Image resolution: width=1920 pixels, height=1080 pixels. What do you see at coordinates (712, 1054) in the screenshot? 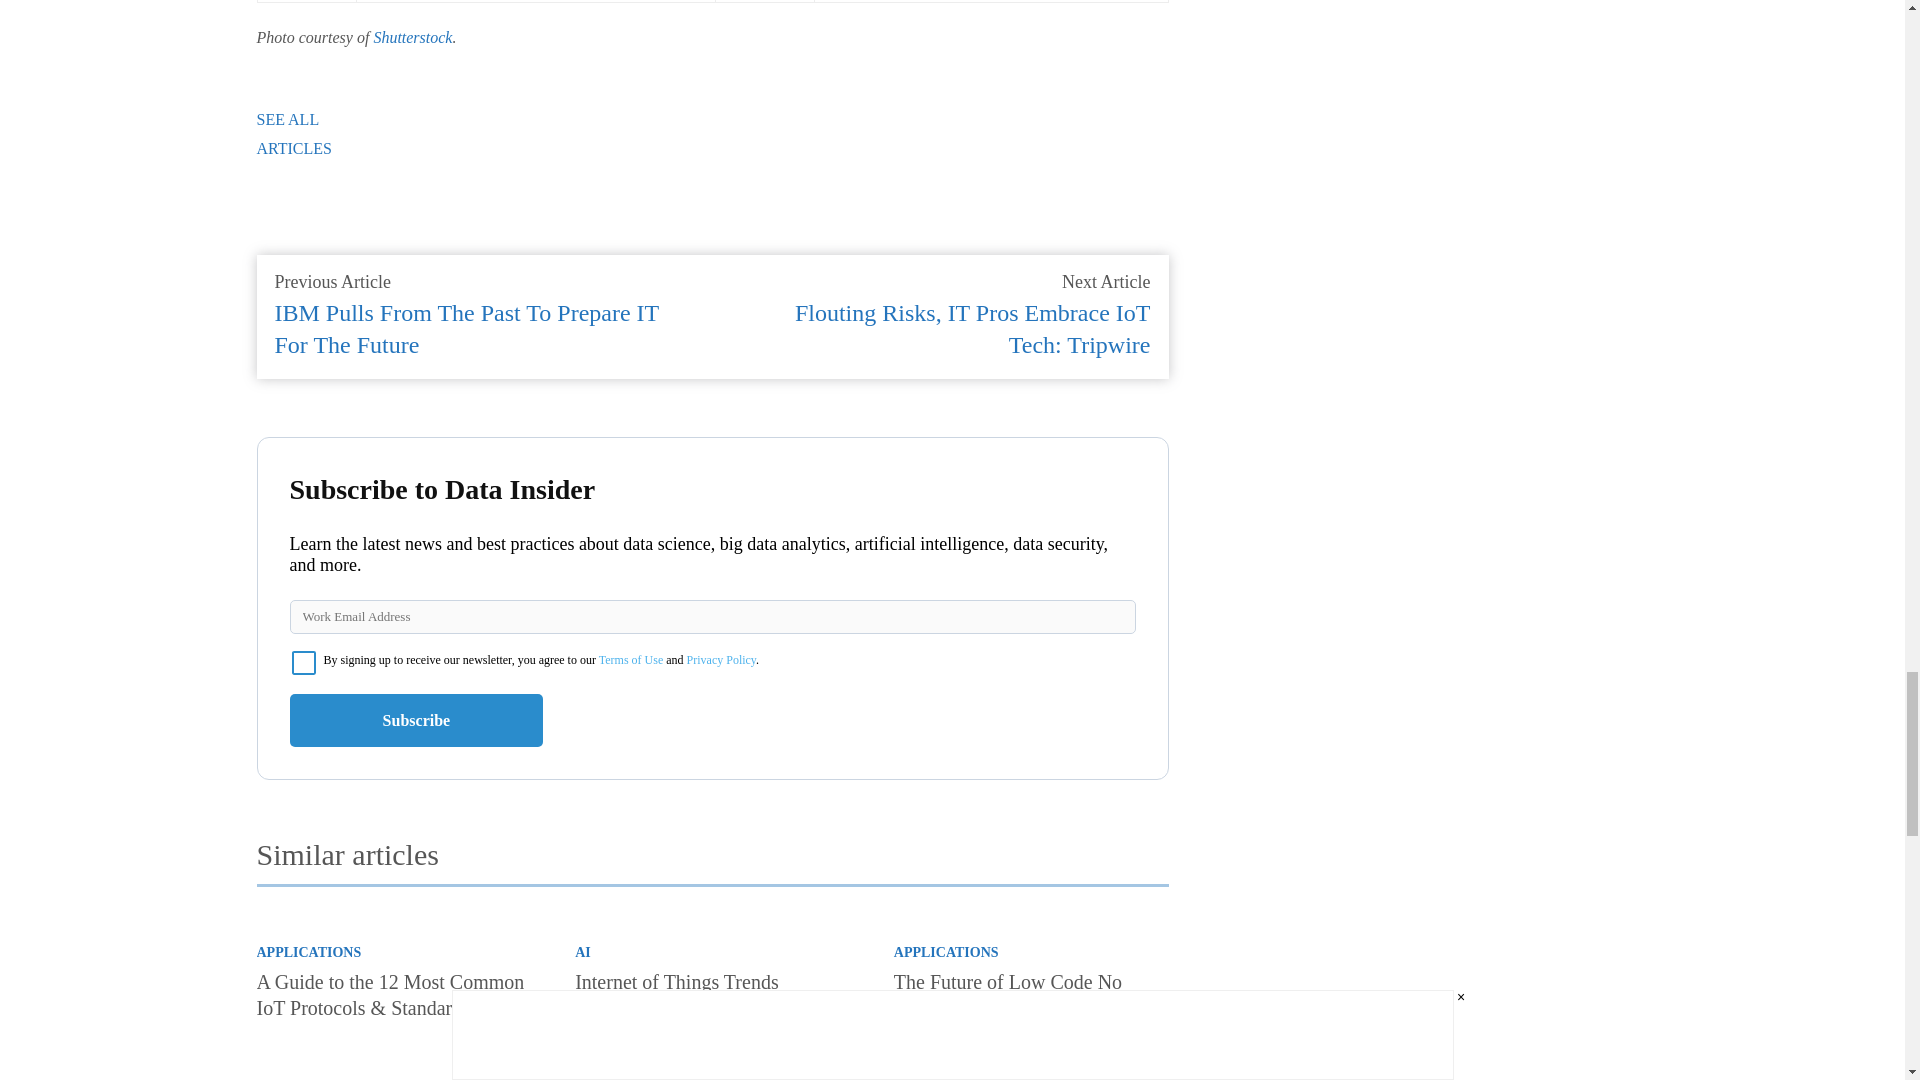
I see `Internet of Things Trends` at bounding box center [712, 1054].